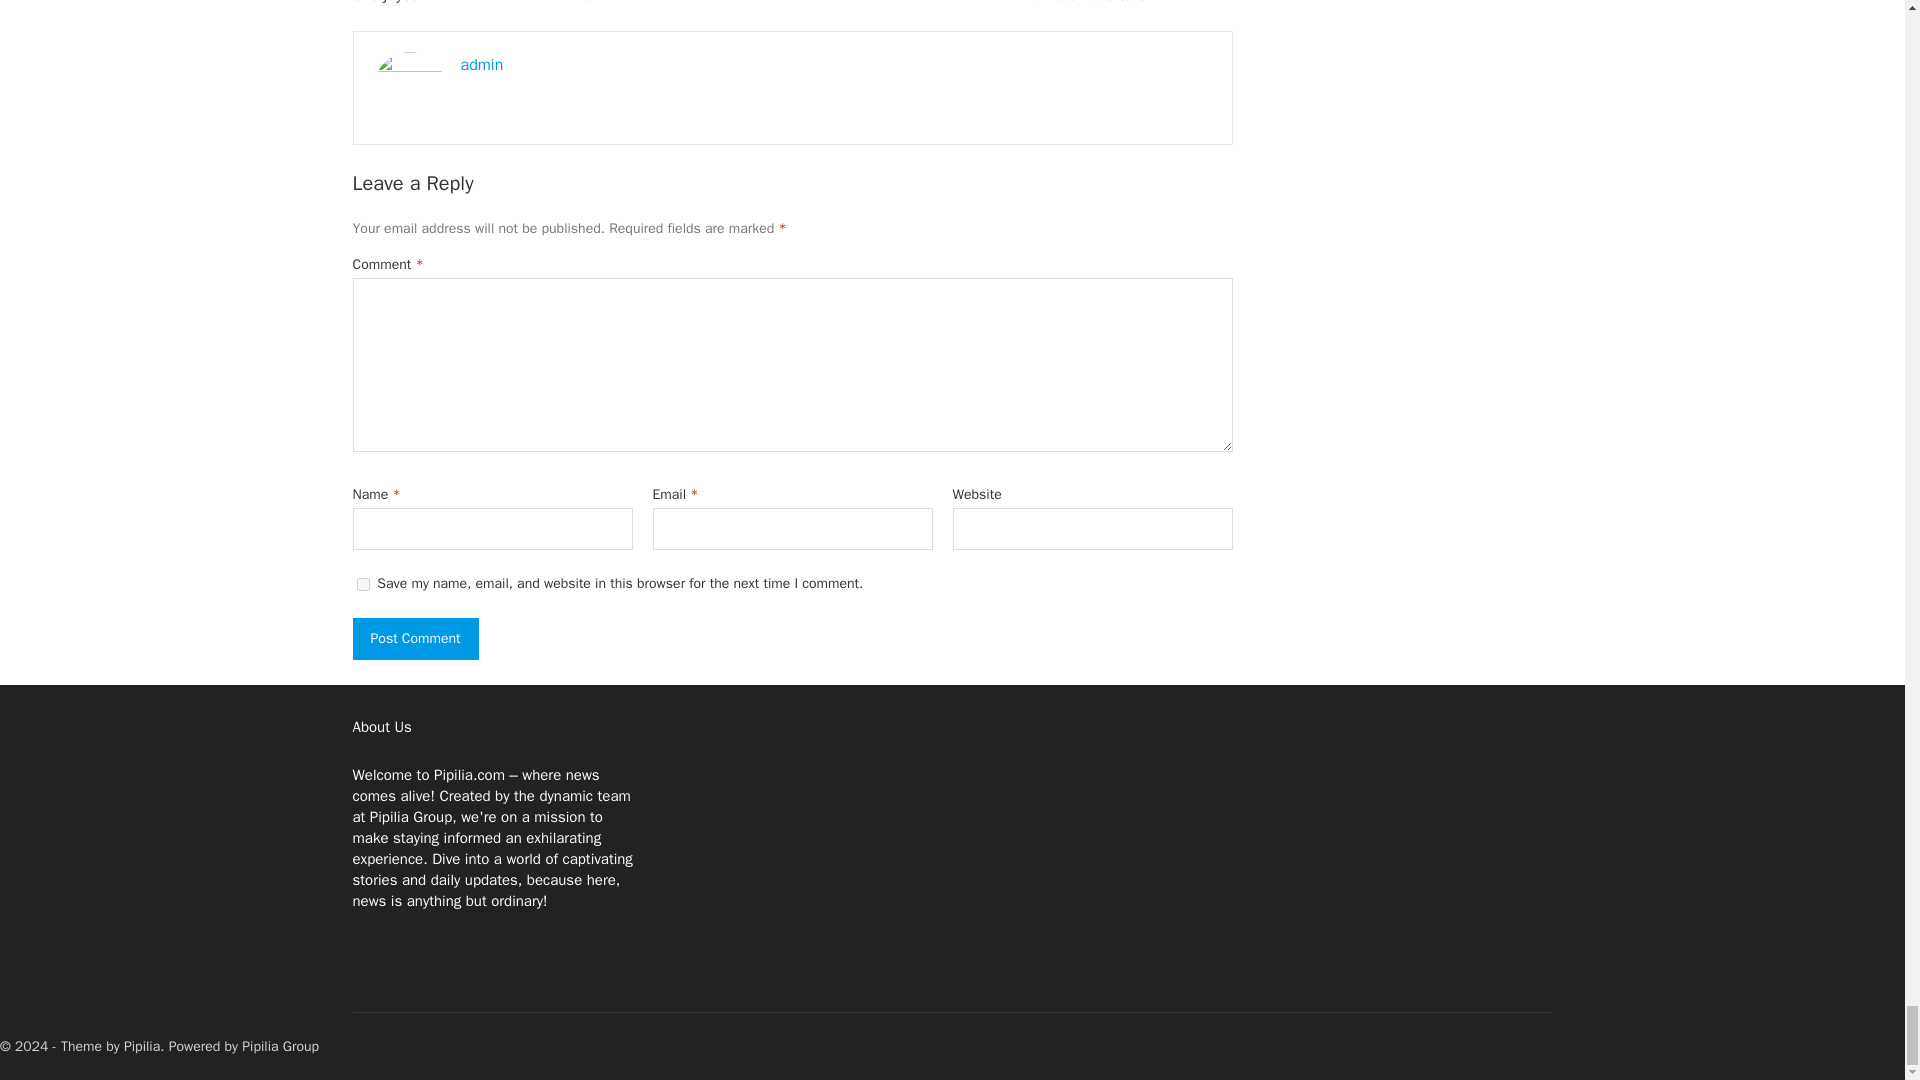 The height and width of the screenshot is (1080, 1920). I want to click on yes, so click(362, 584).